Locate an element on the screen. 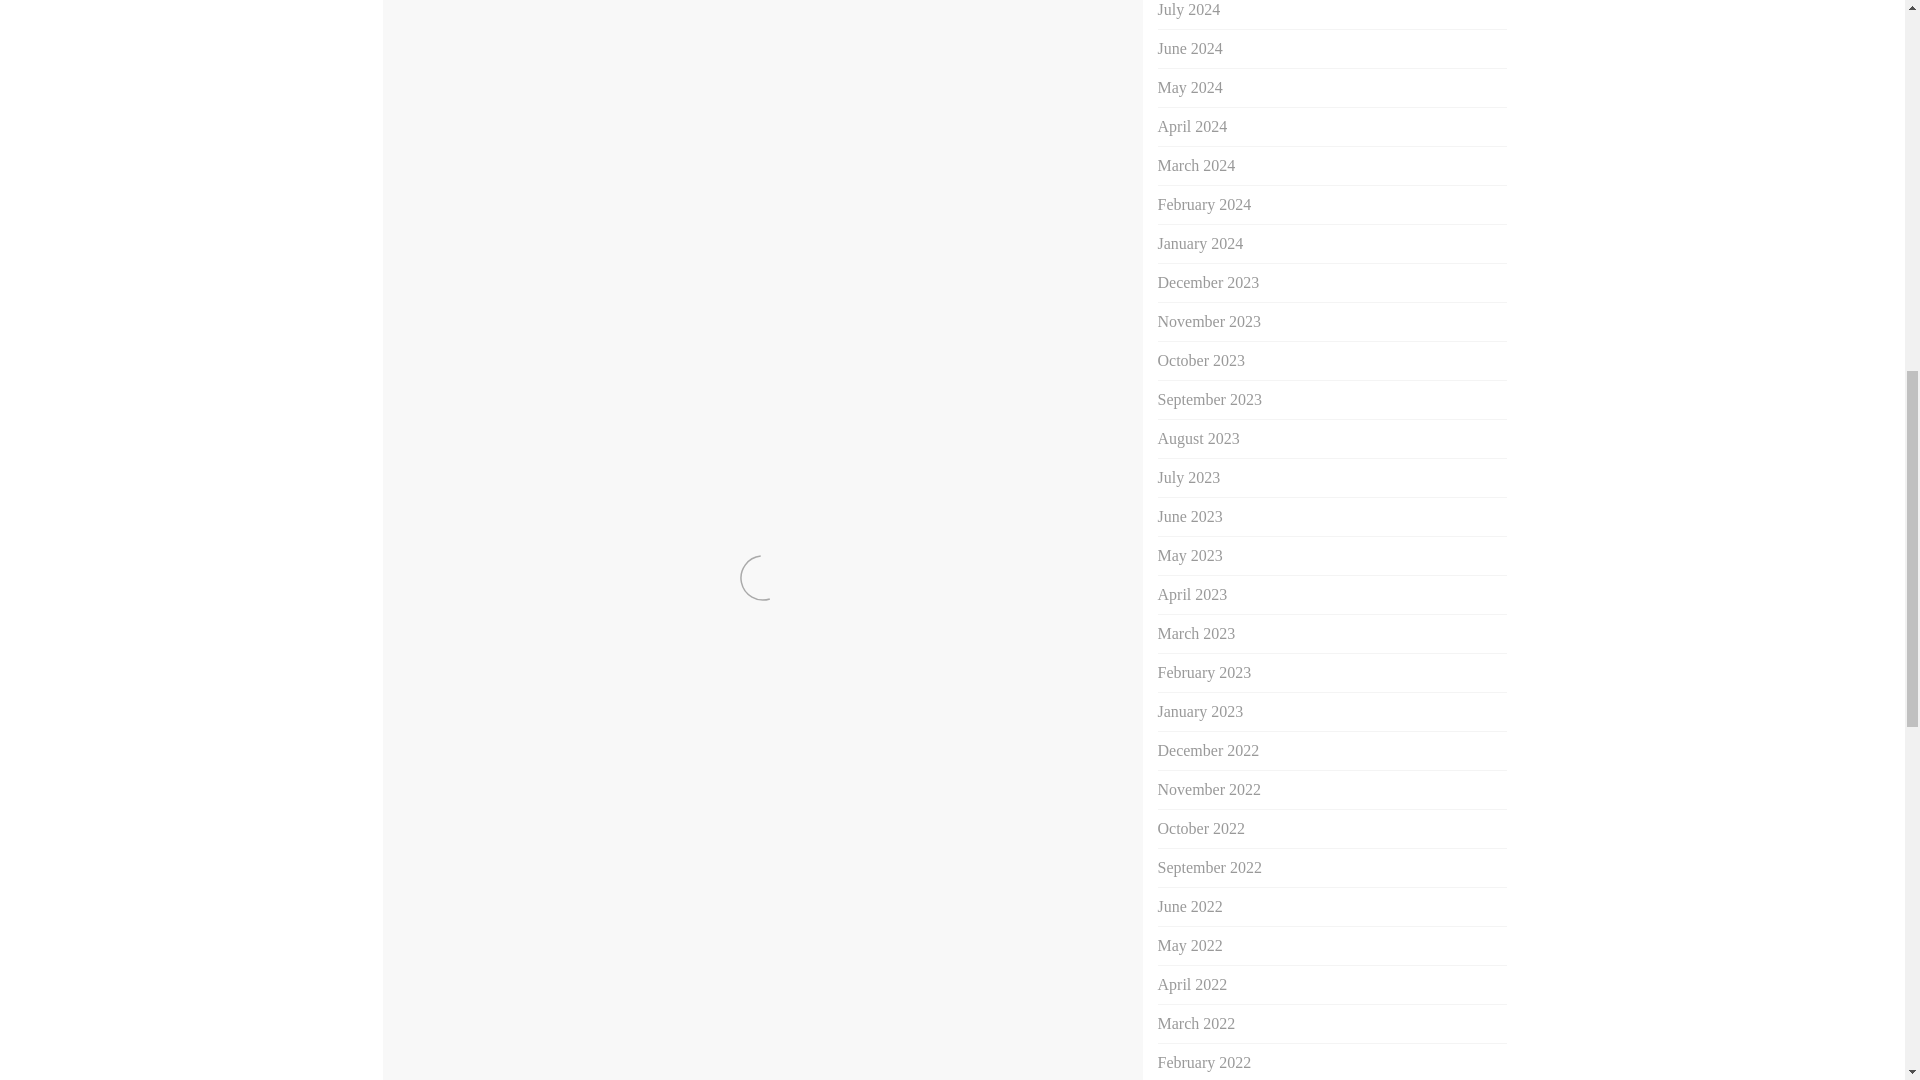  February 2023 is located at coordinates (1204, 672).